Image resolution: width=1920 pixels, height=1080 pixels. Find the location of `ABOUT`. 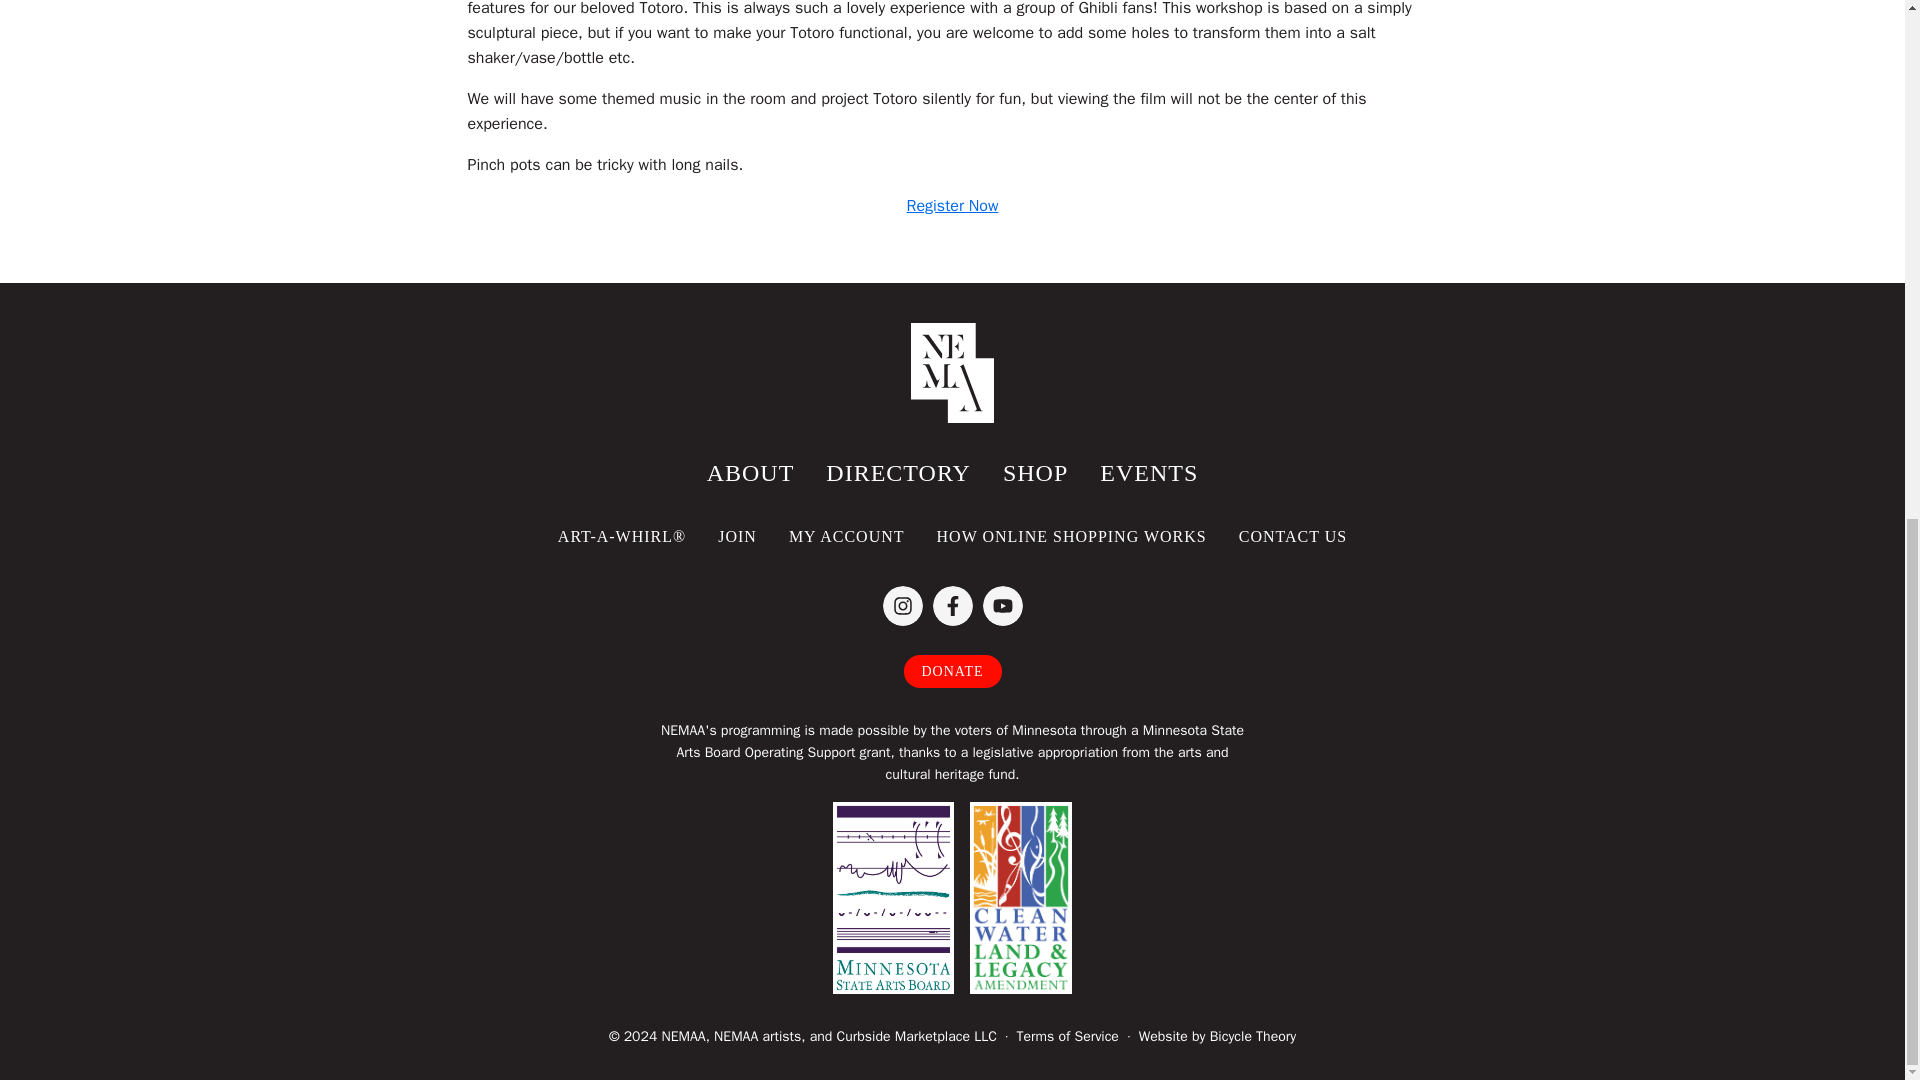

ABOUT is located at coordinates (750, 474).